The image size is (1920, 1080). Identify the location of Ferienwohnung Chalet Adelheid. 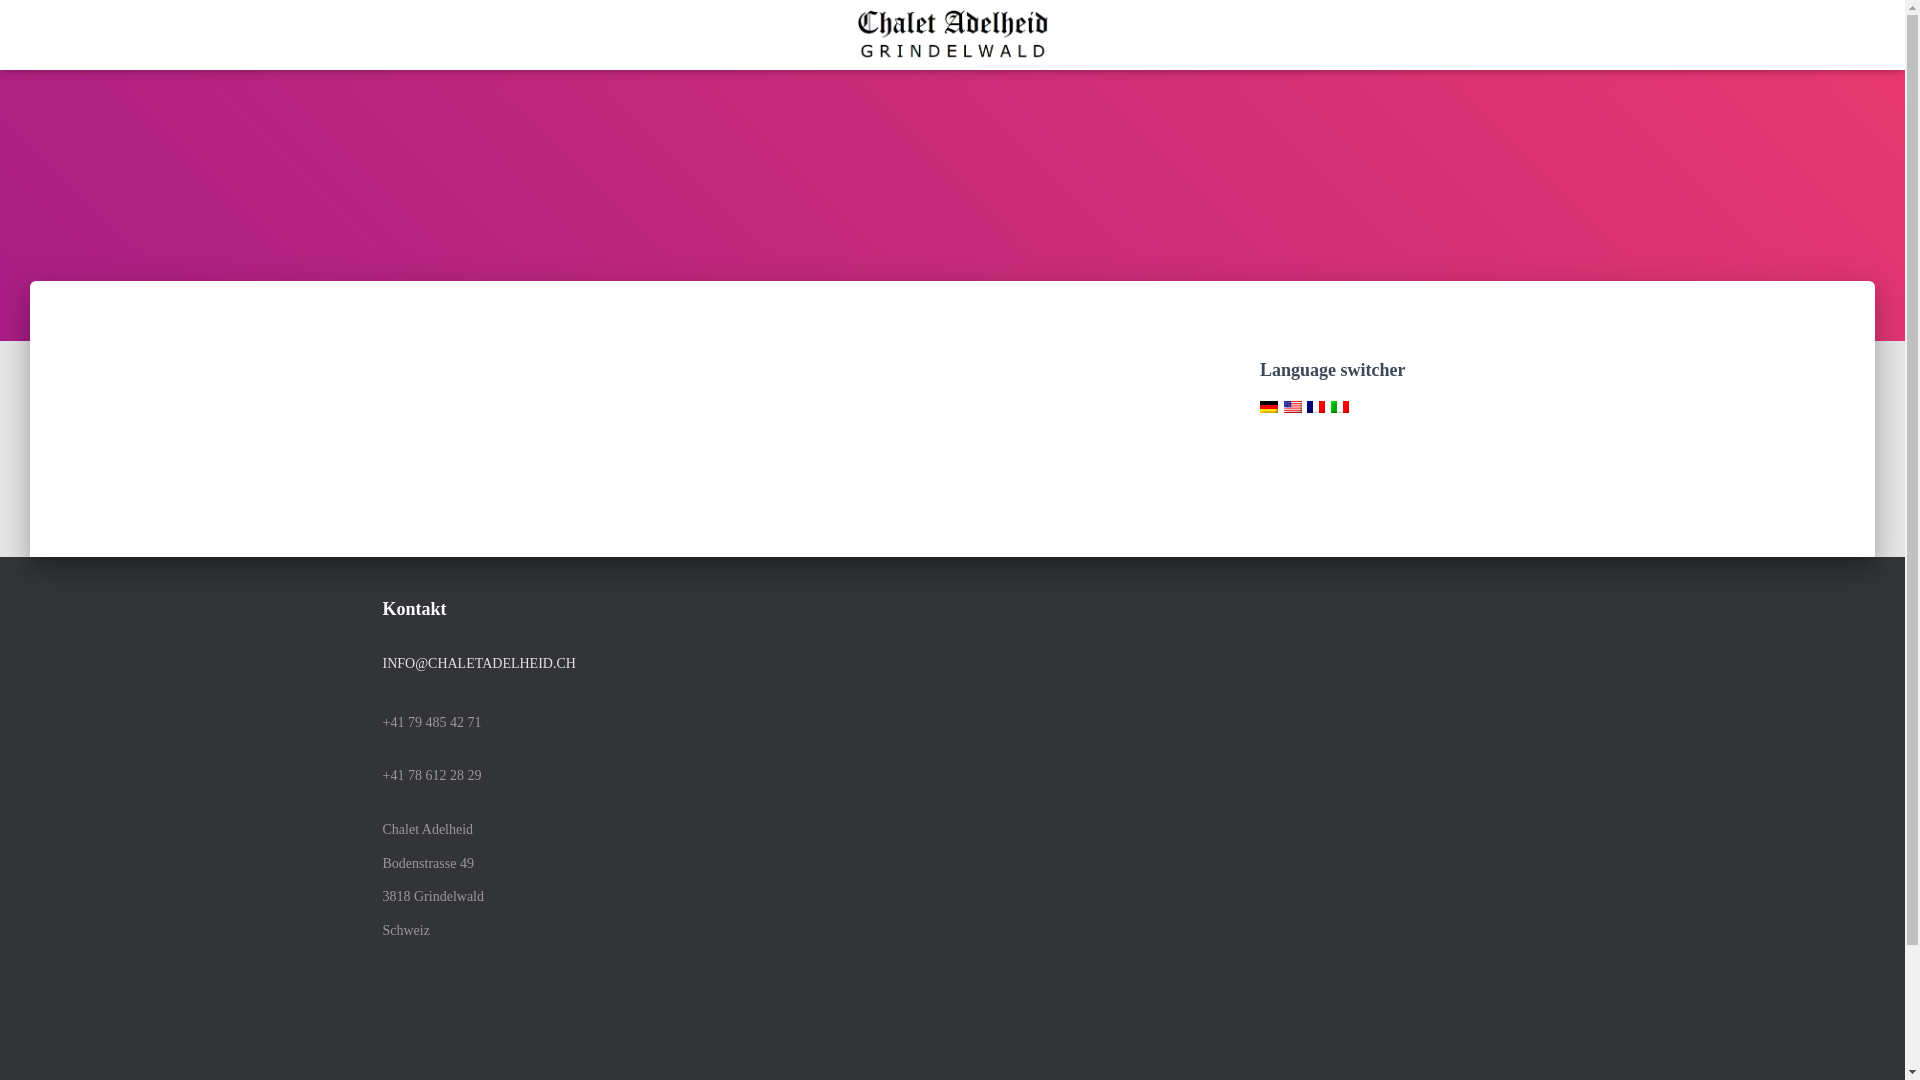
(952, 35).